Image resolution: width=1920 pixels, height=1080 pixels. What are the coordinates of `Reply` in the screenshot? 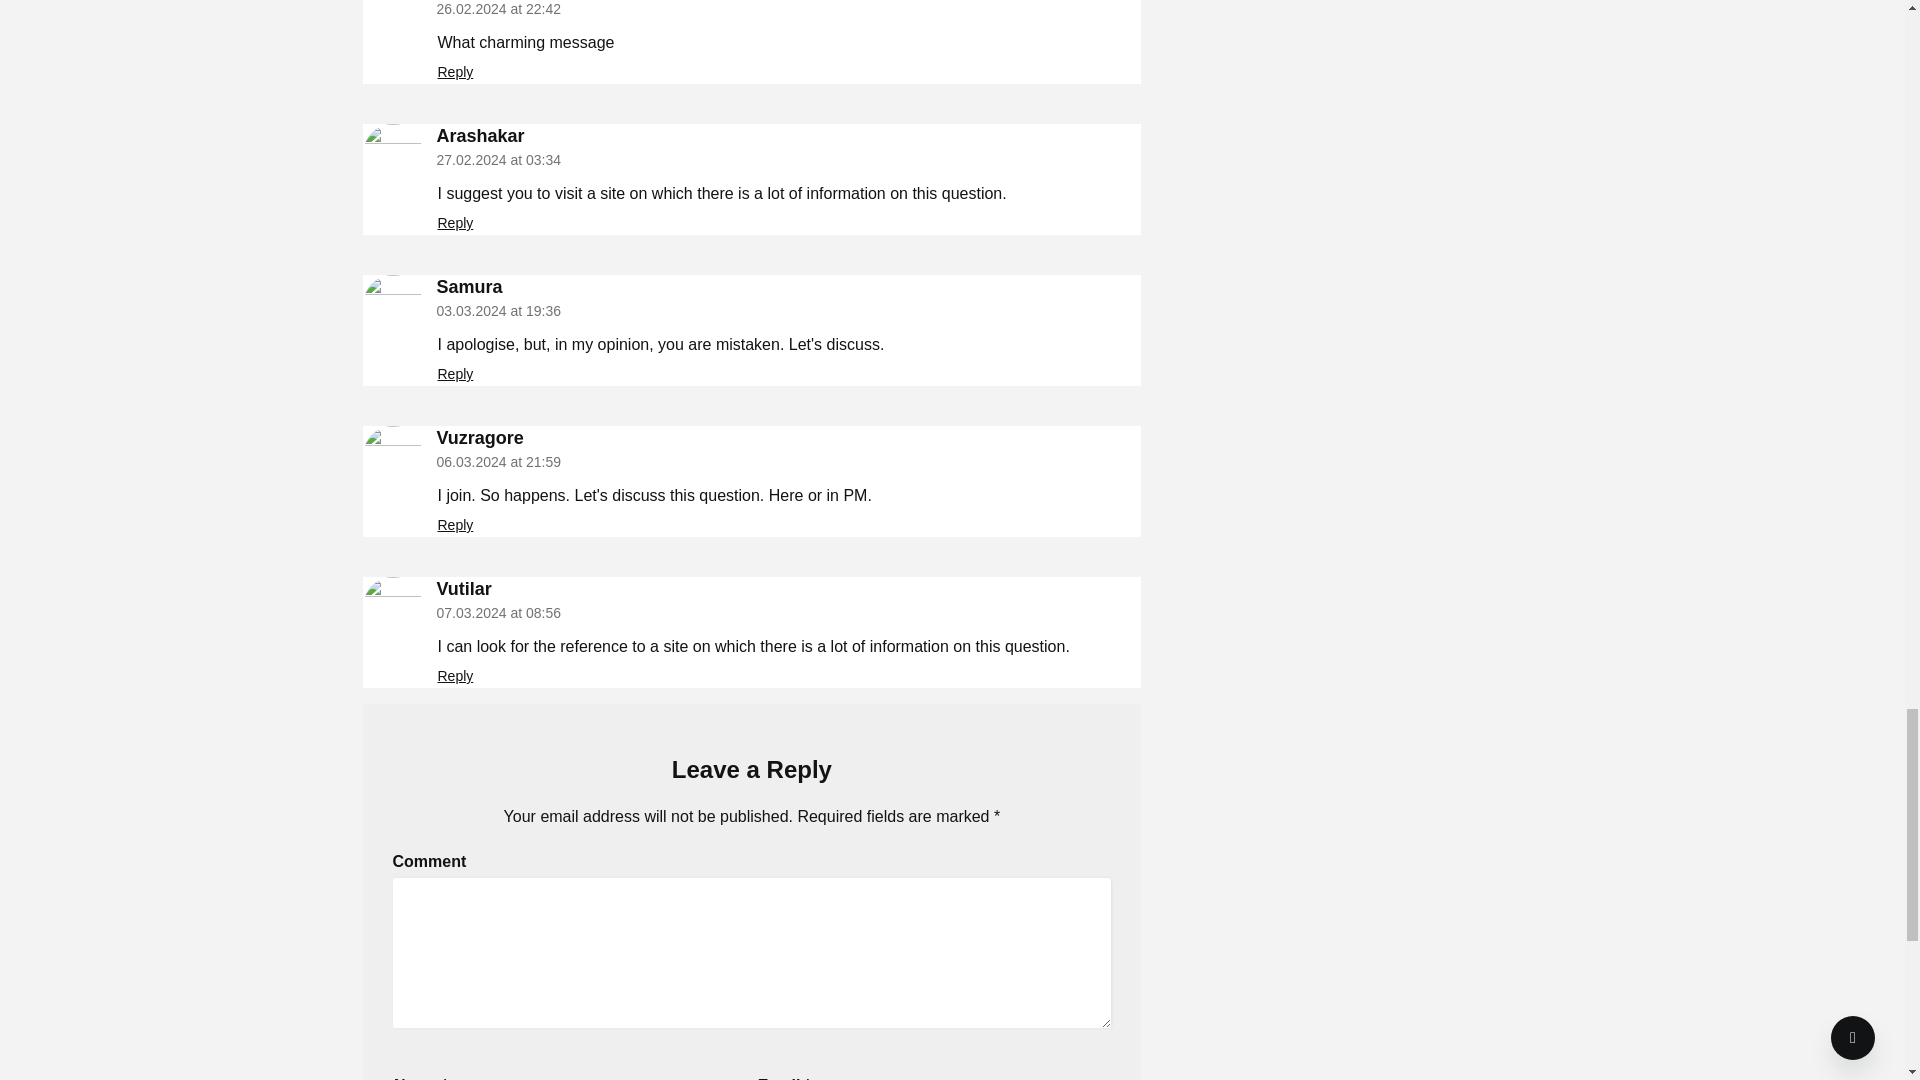 It's located at (456, 222).